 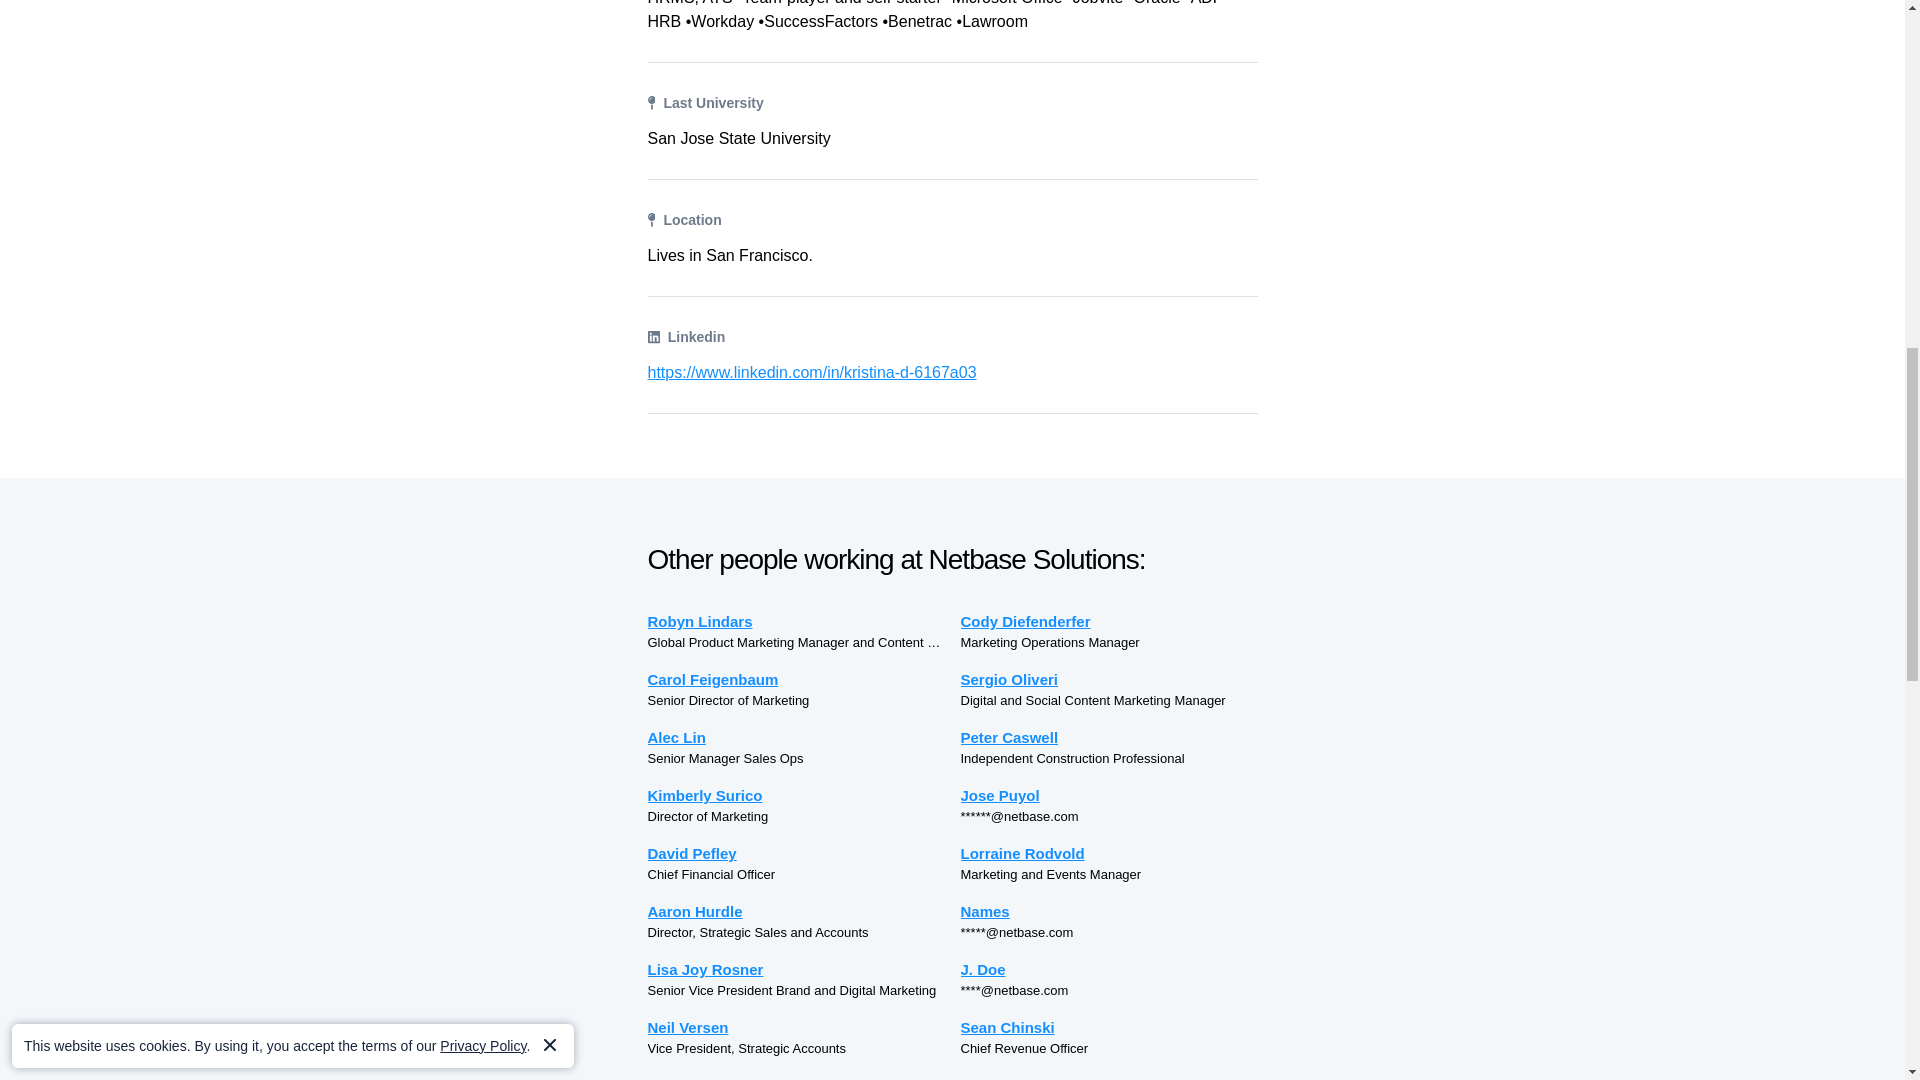 What do you see at coordinates (796, 854) in the screenshot?
I see `David Pefley` at bounding box center [796, 854].